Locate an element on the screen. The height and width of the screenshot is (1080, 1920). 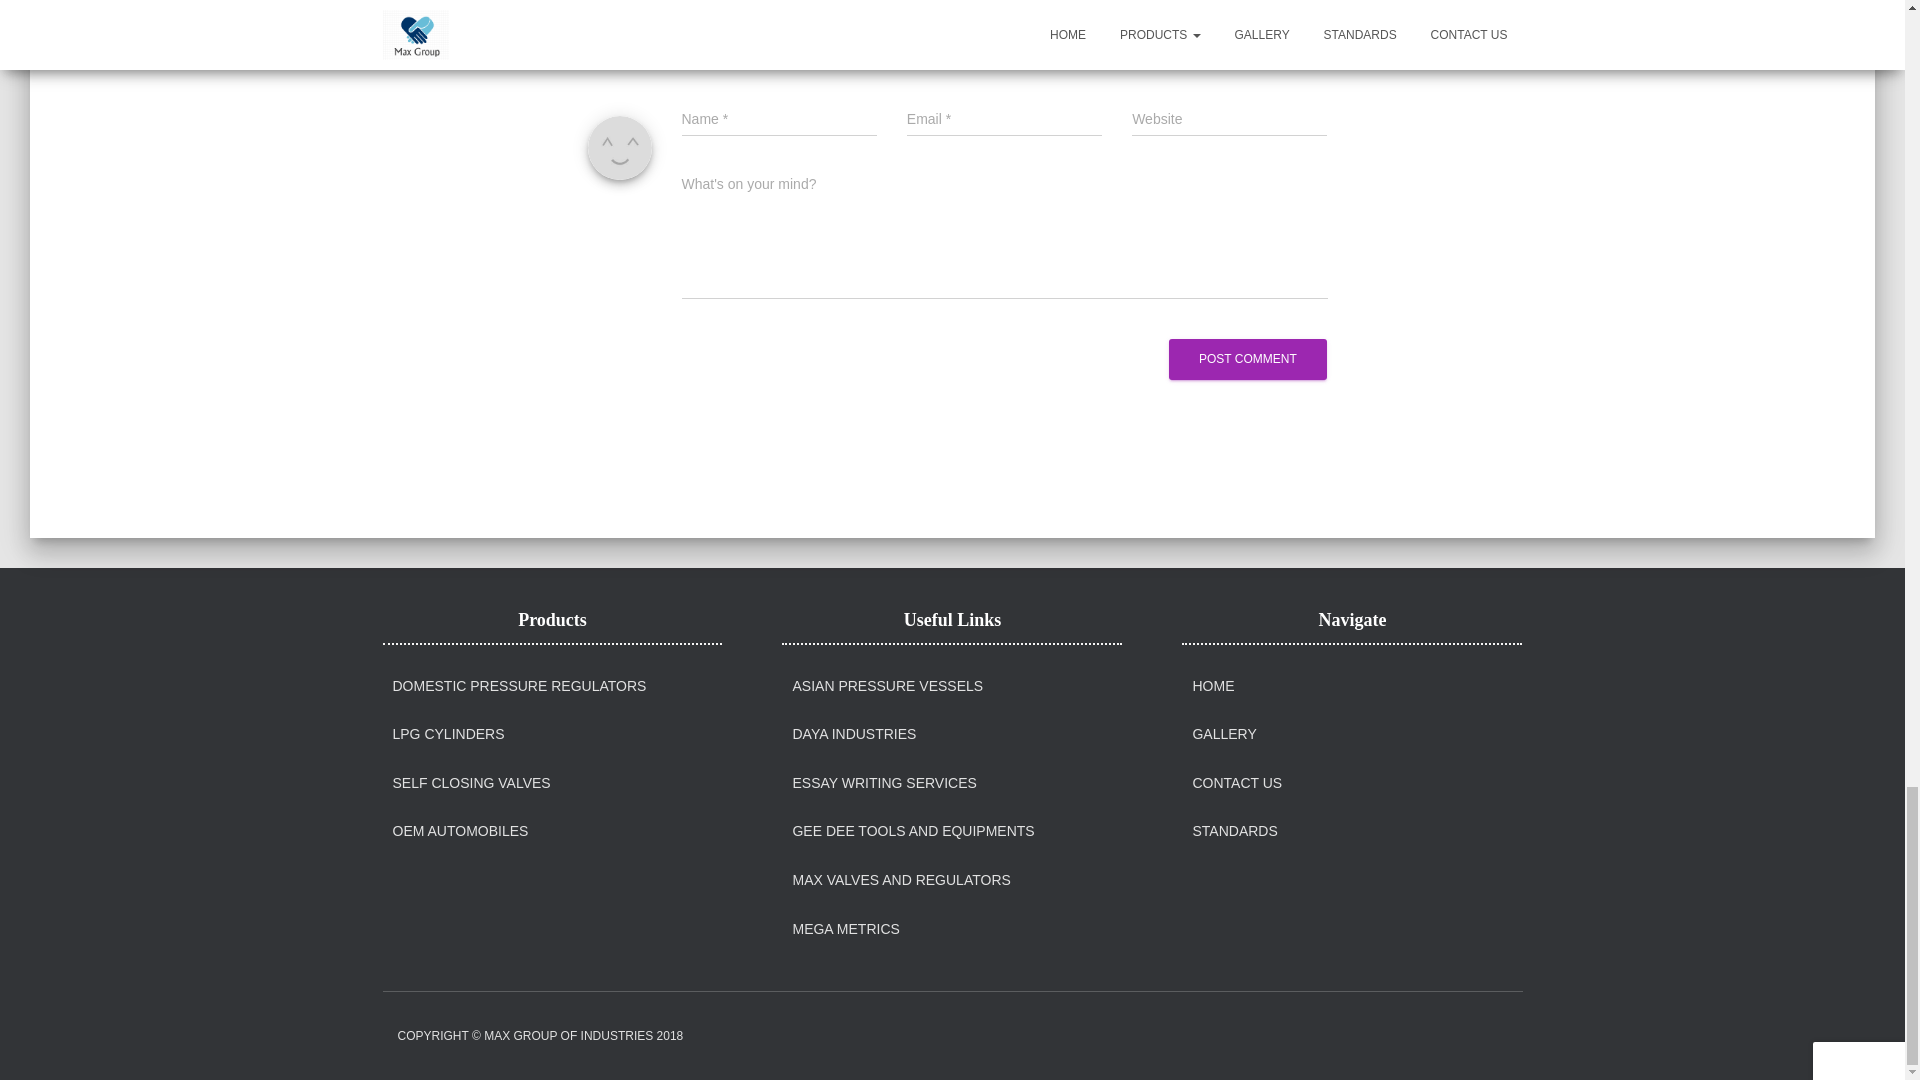
Post Comment is located at coordinates (1248, 360).